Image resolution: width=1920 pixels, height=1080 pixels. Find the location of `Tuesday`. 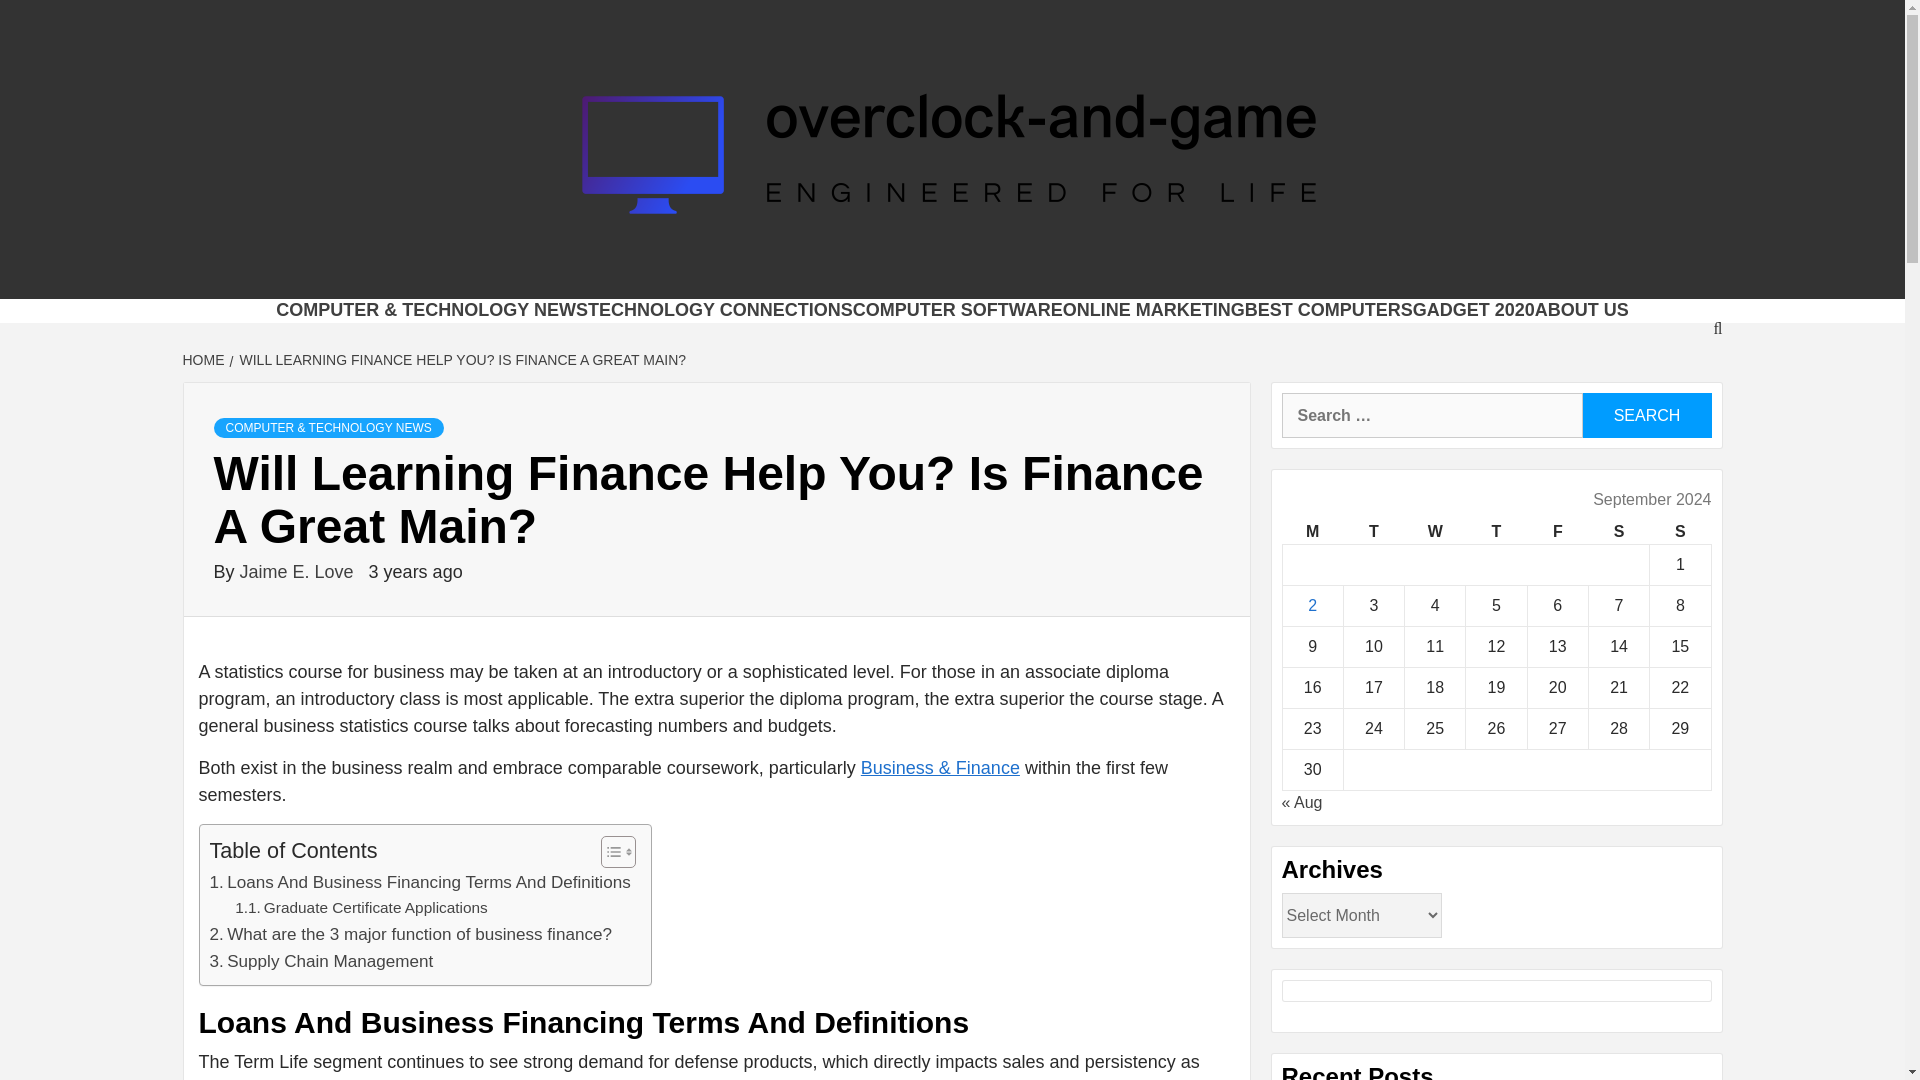

Tuesday is located at coordinates (1372, 532).